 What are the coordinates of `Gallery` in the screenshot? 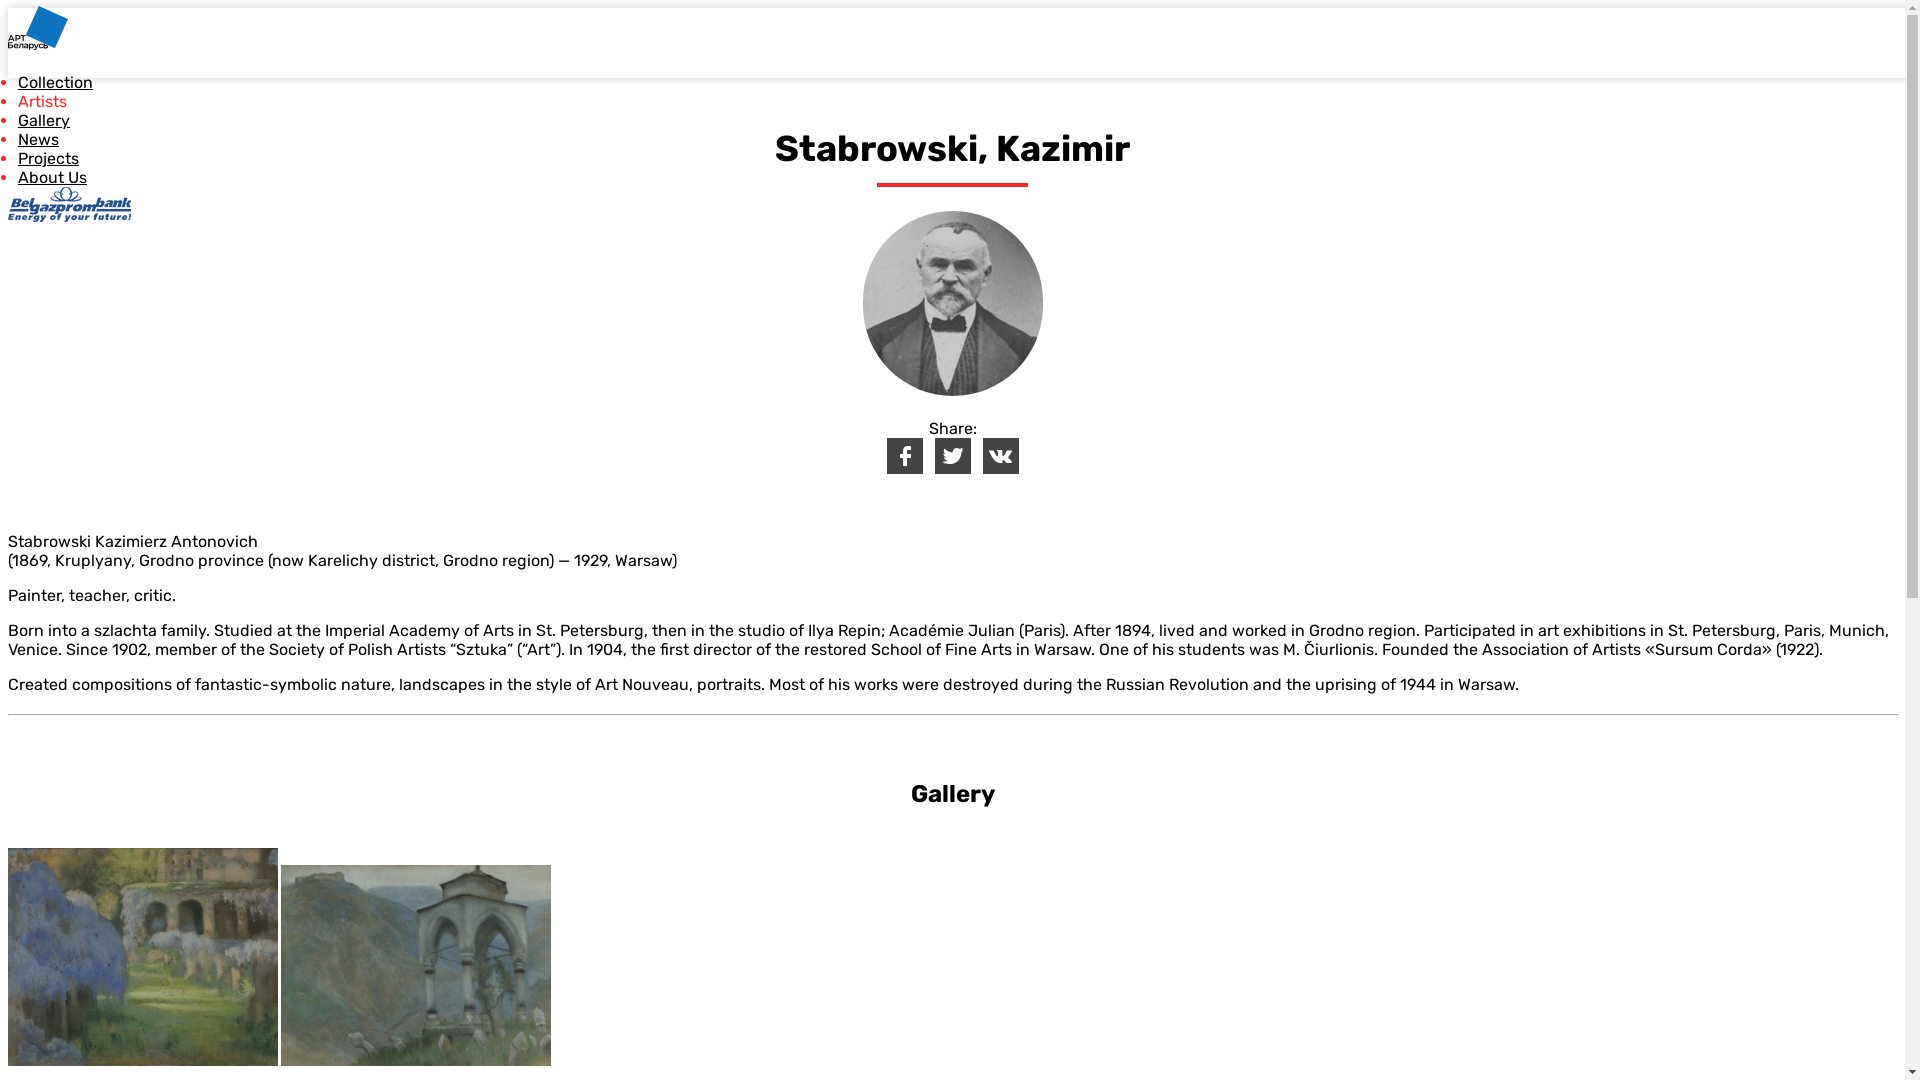 It's located at (44, 120).